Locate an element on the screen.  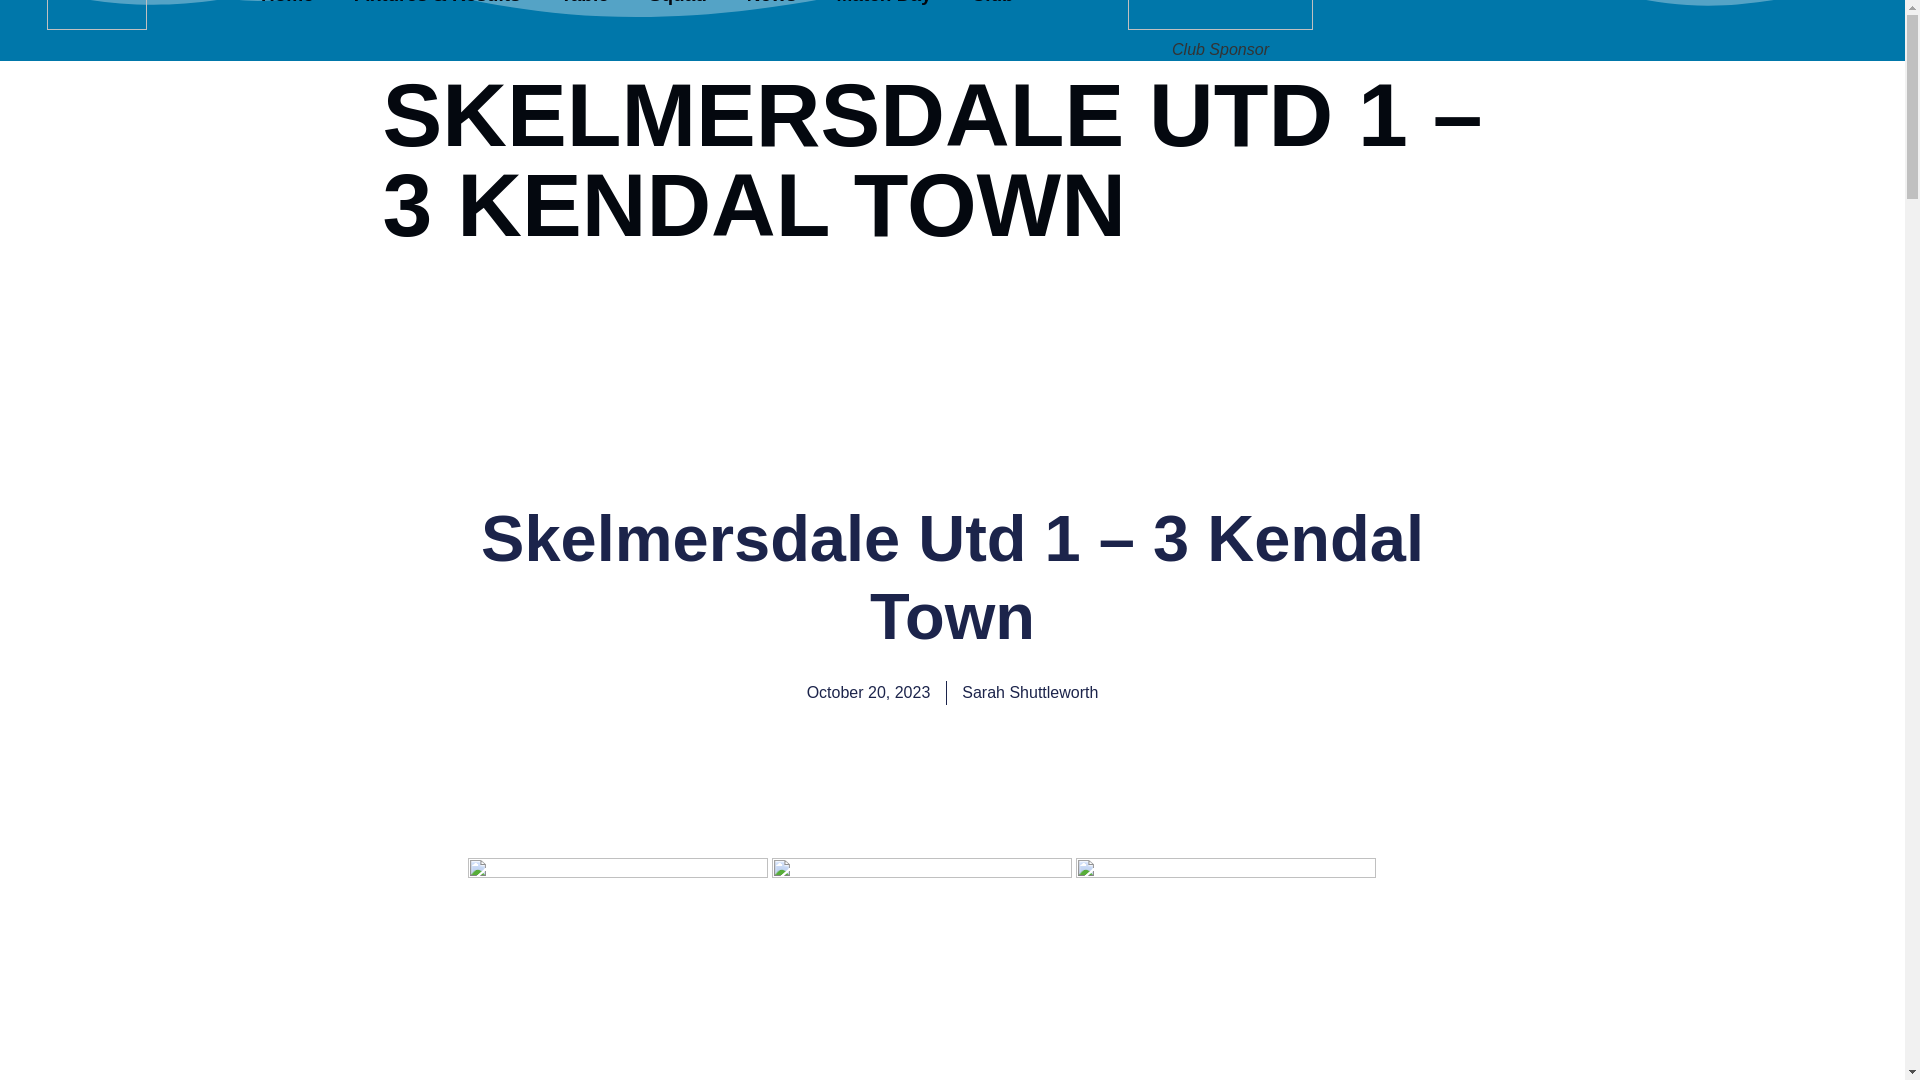
Match Day is located at coordinates (883, 9).